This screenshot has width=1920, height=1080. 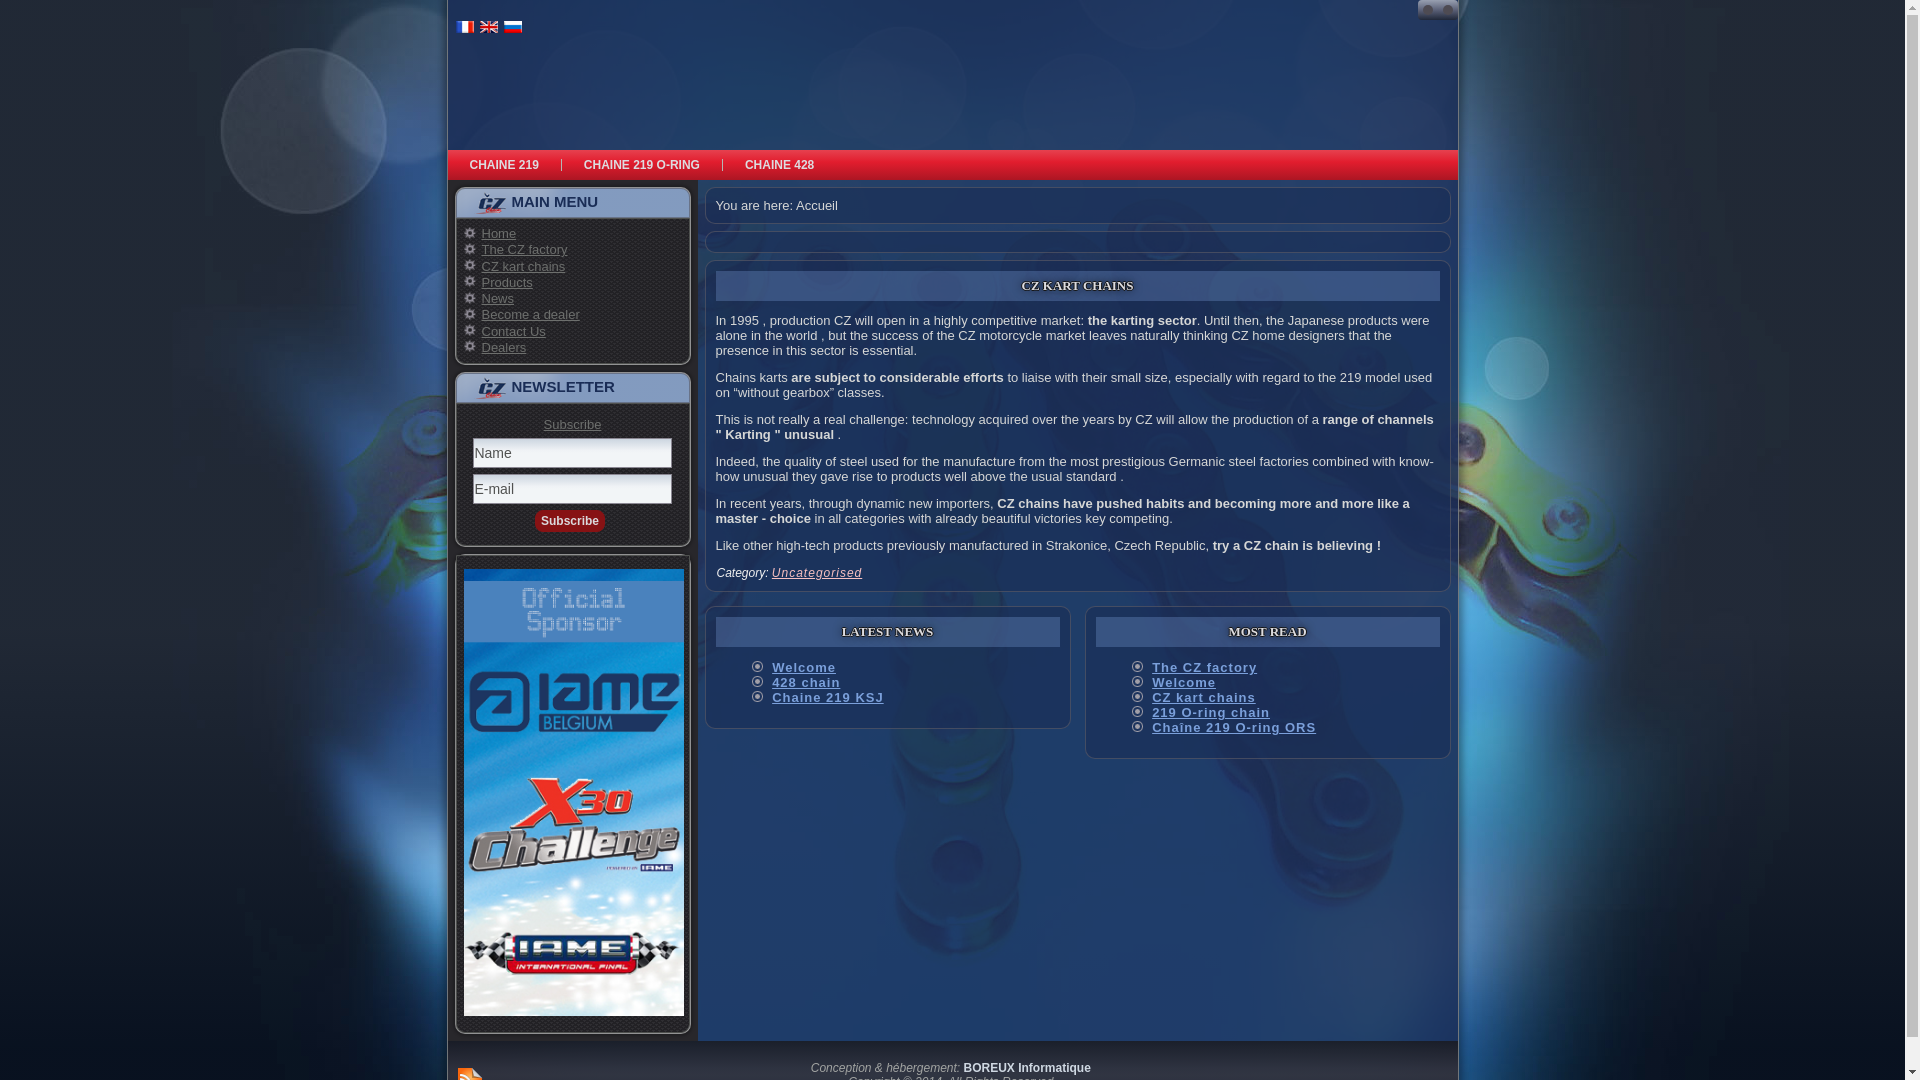 What do you see at coordinates (508, 282) in the screenshot?
I see `Products` at bounding box center [508, 282].